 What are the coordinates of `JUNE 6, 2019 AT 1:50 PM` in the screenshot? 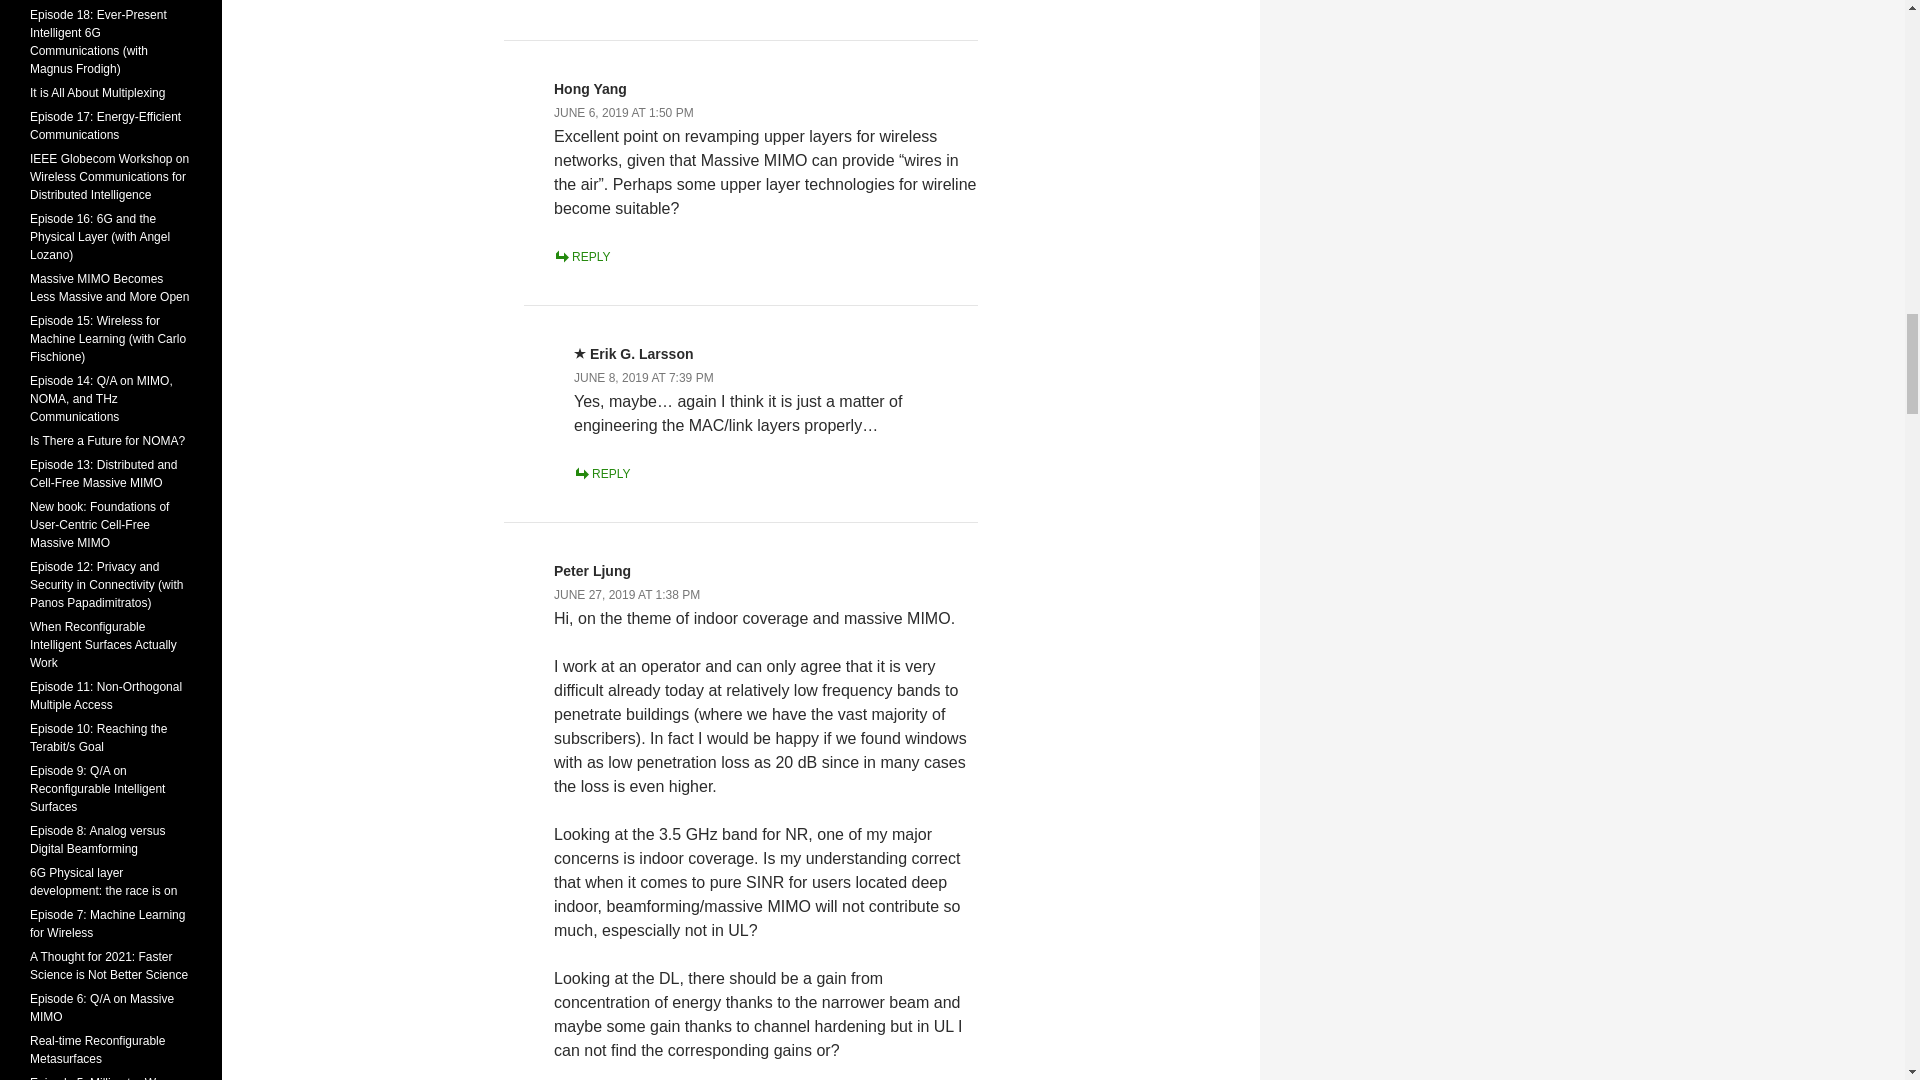 It's located at (624, 112).